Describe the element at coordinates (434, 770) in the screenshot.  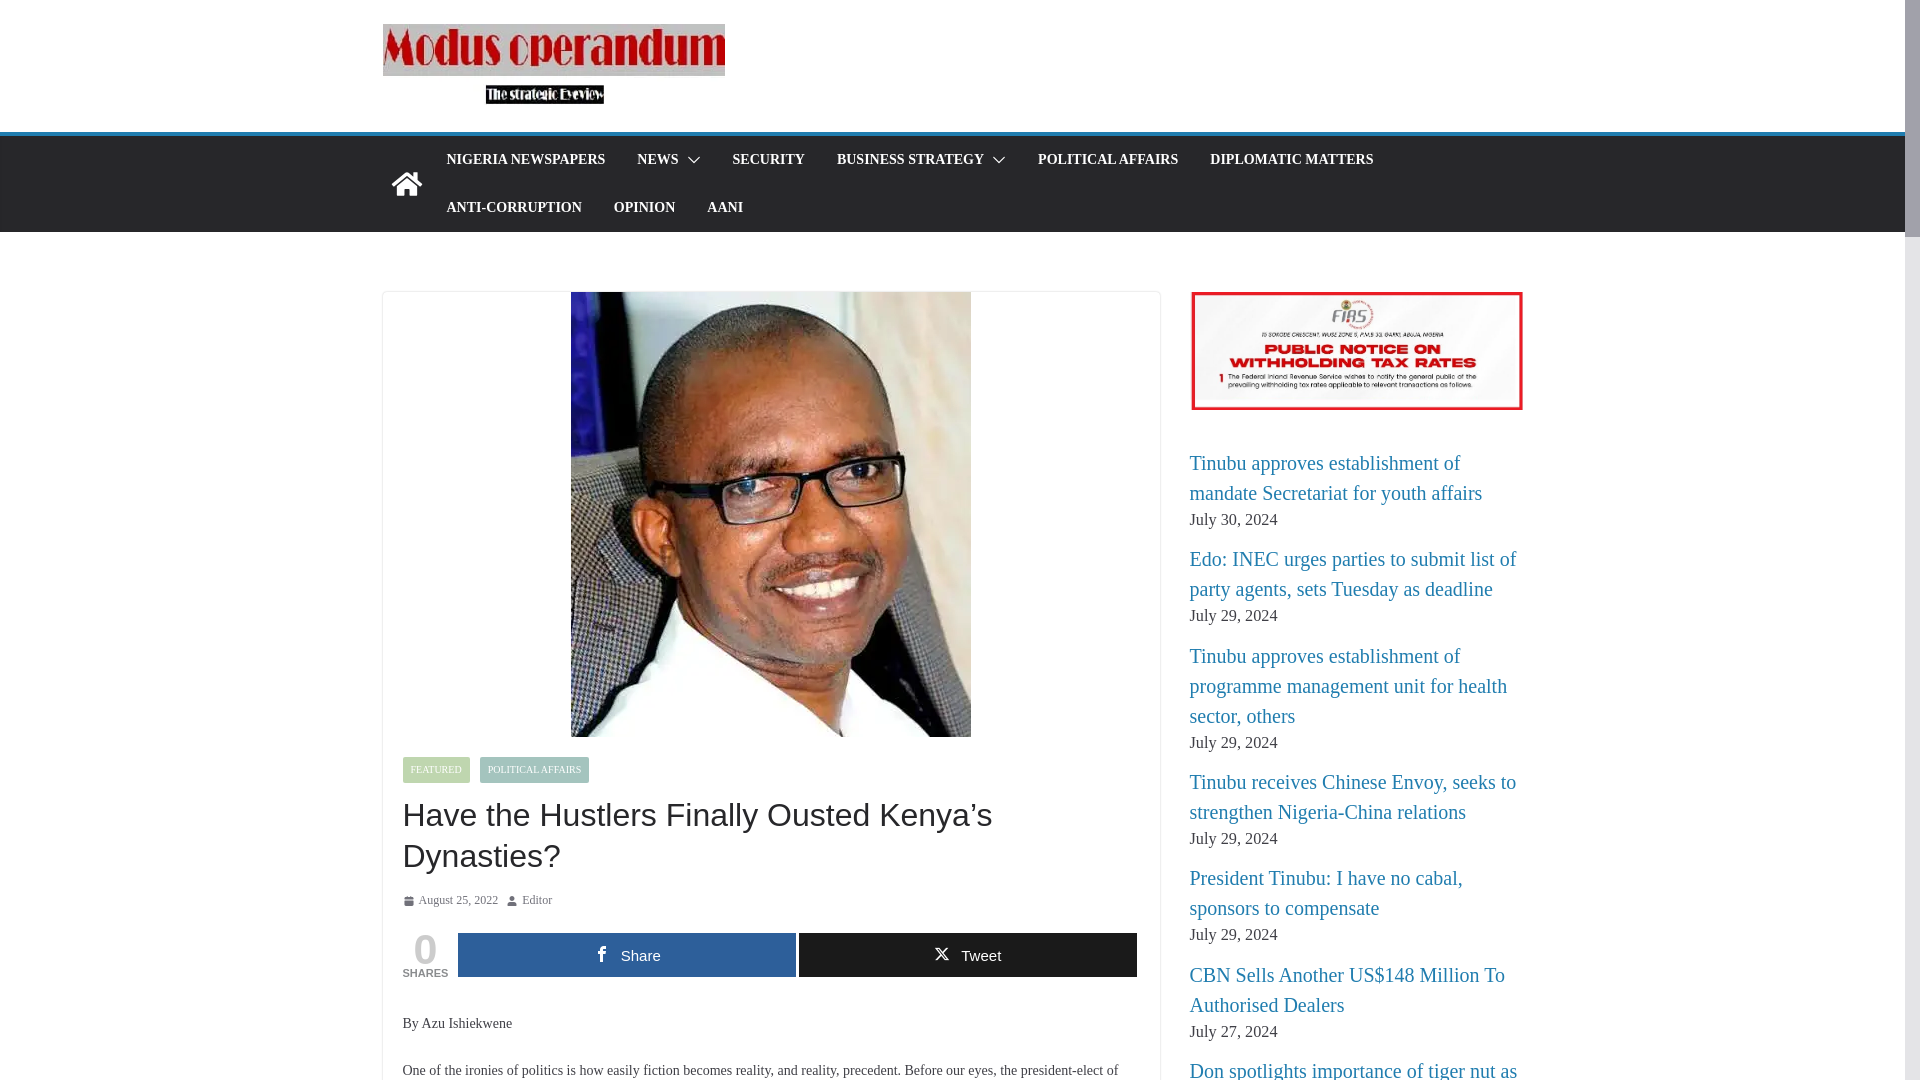
I see `FEATURED` at that location.